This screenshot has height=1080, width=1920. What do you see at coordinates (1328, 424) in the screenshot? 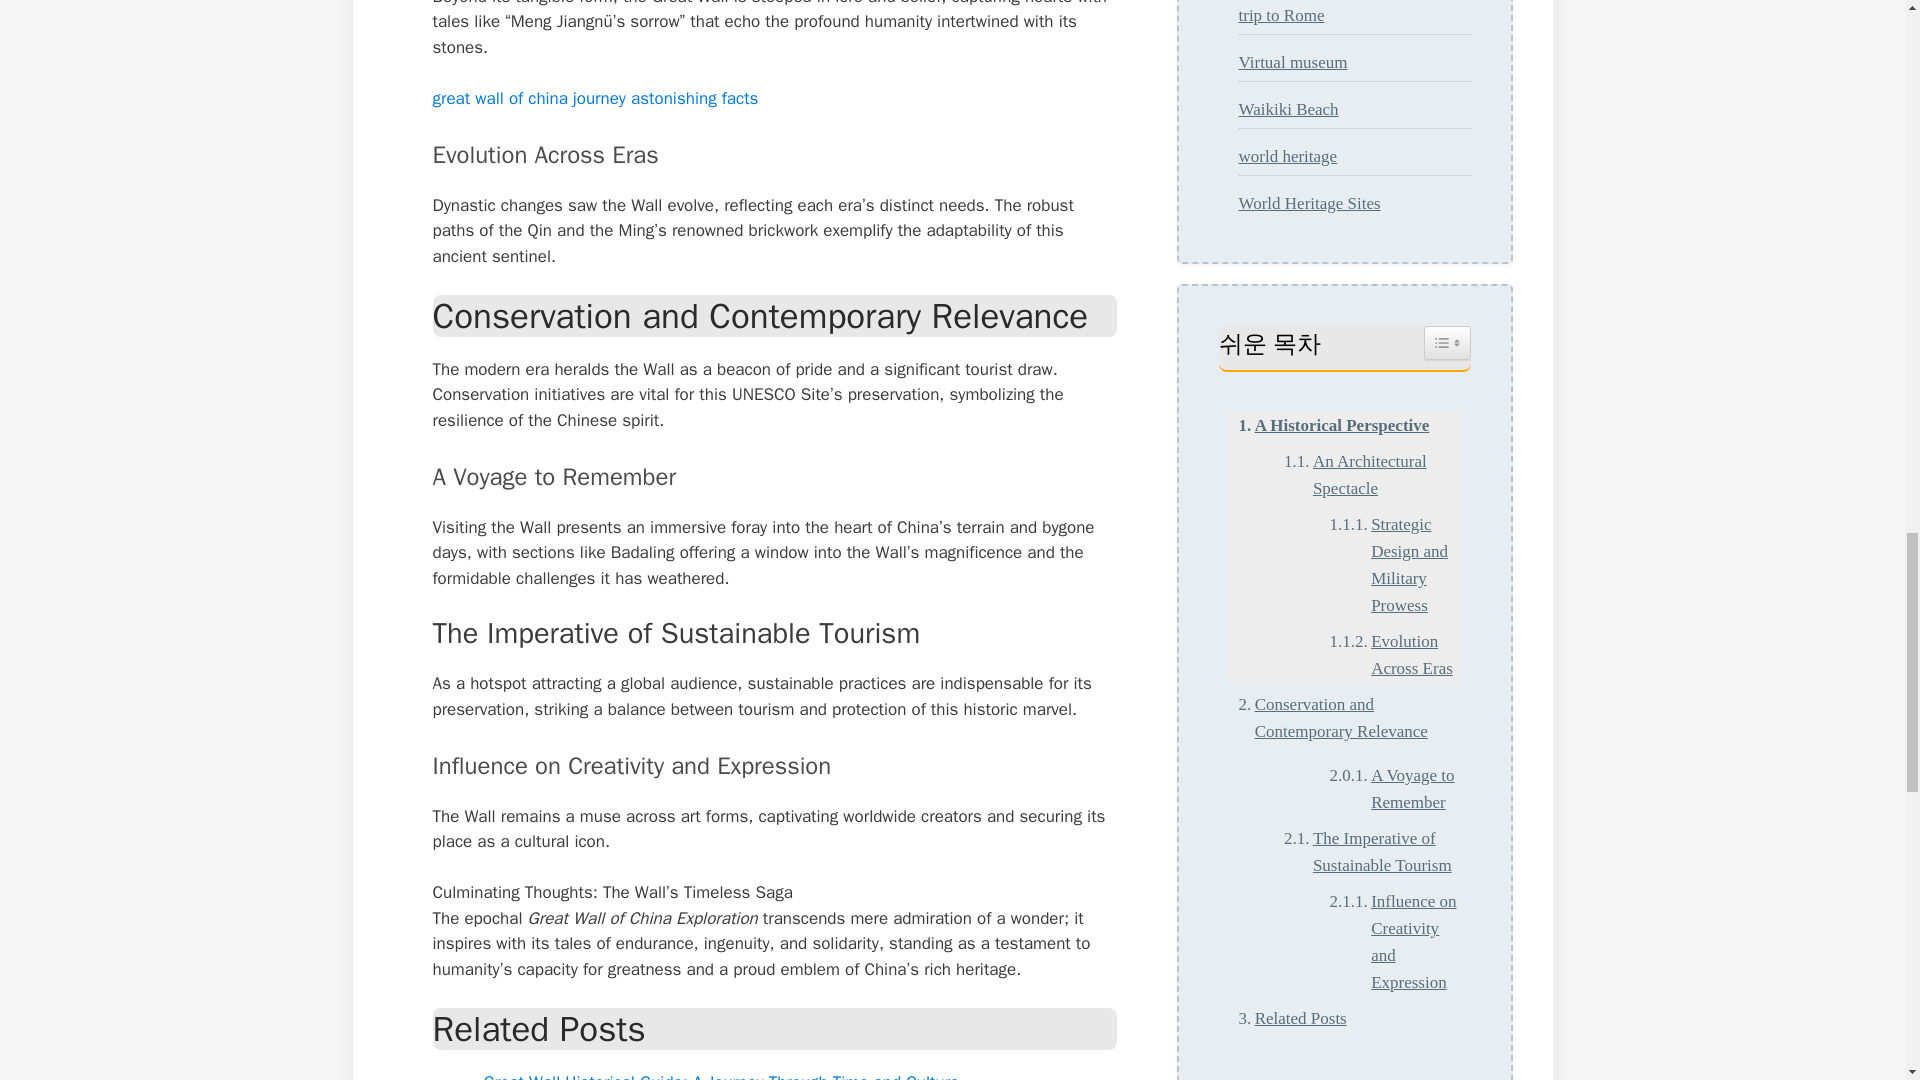
I see `A Historical Perspective` at bounding box center [1328, 424].